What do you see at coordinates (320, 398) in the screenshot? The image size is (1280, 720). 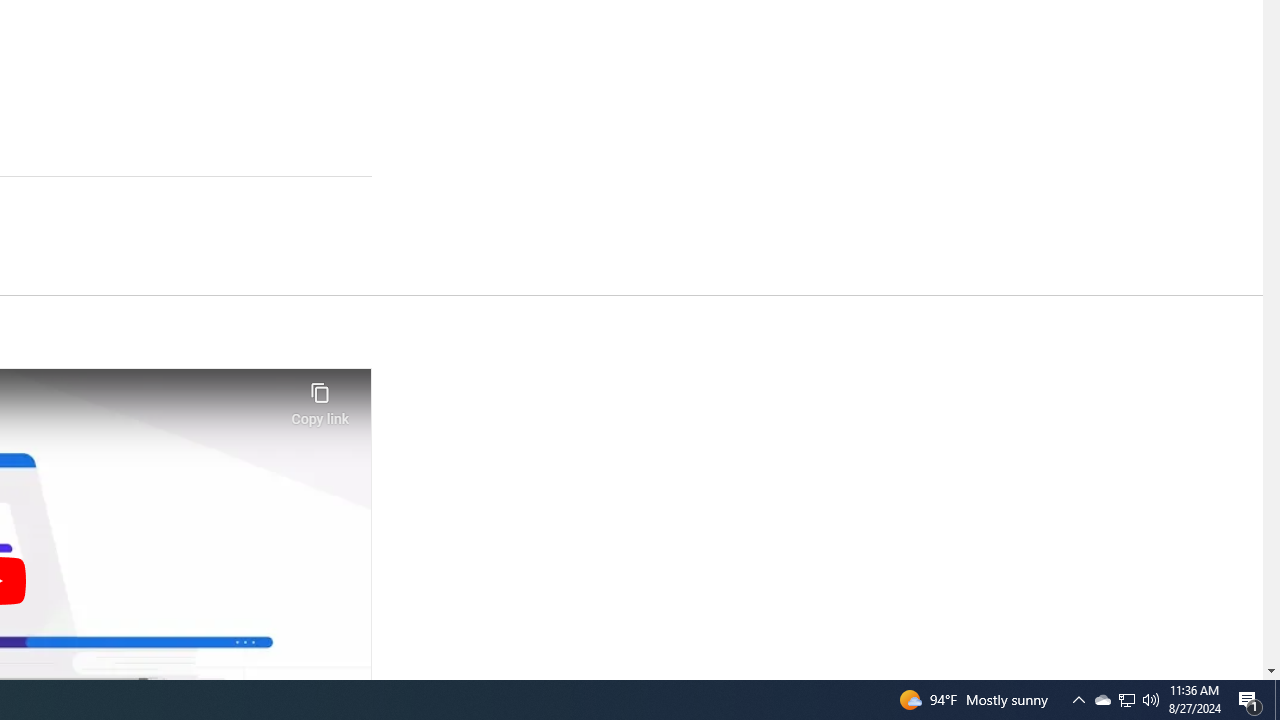 I see `Copy link` at bounding box center [320, 398].